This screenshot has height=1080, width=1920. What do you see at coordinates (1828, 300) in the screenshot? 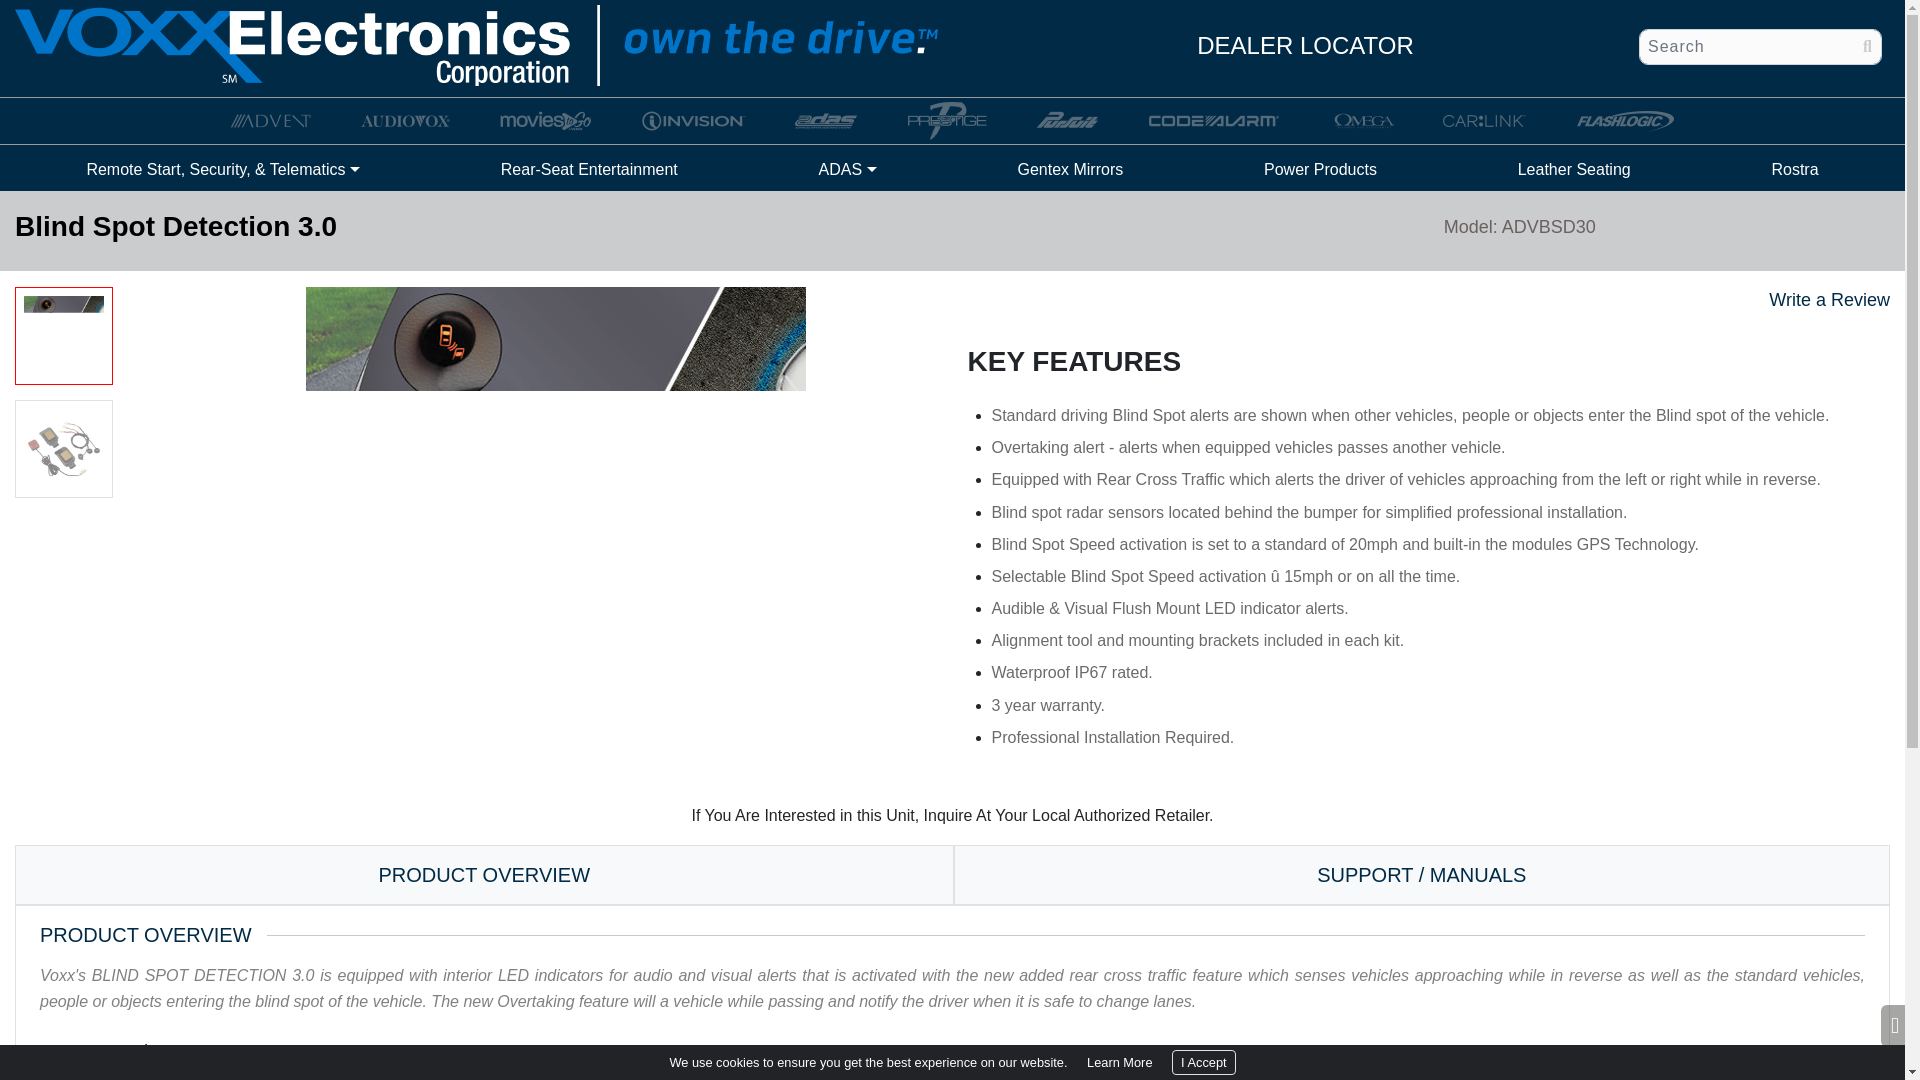
I see `Write a Review` at bounding box center [1828, 300].